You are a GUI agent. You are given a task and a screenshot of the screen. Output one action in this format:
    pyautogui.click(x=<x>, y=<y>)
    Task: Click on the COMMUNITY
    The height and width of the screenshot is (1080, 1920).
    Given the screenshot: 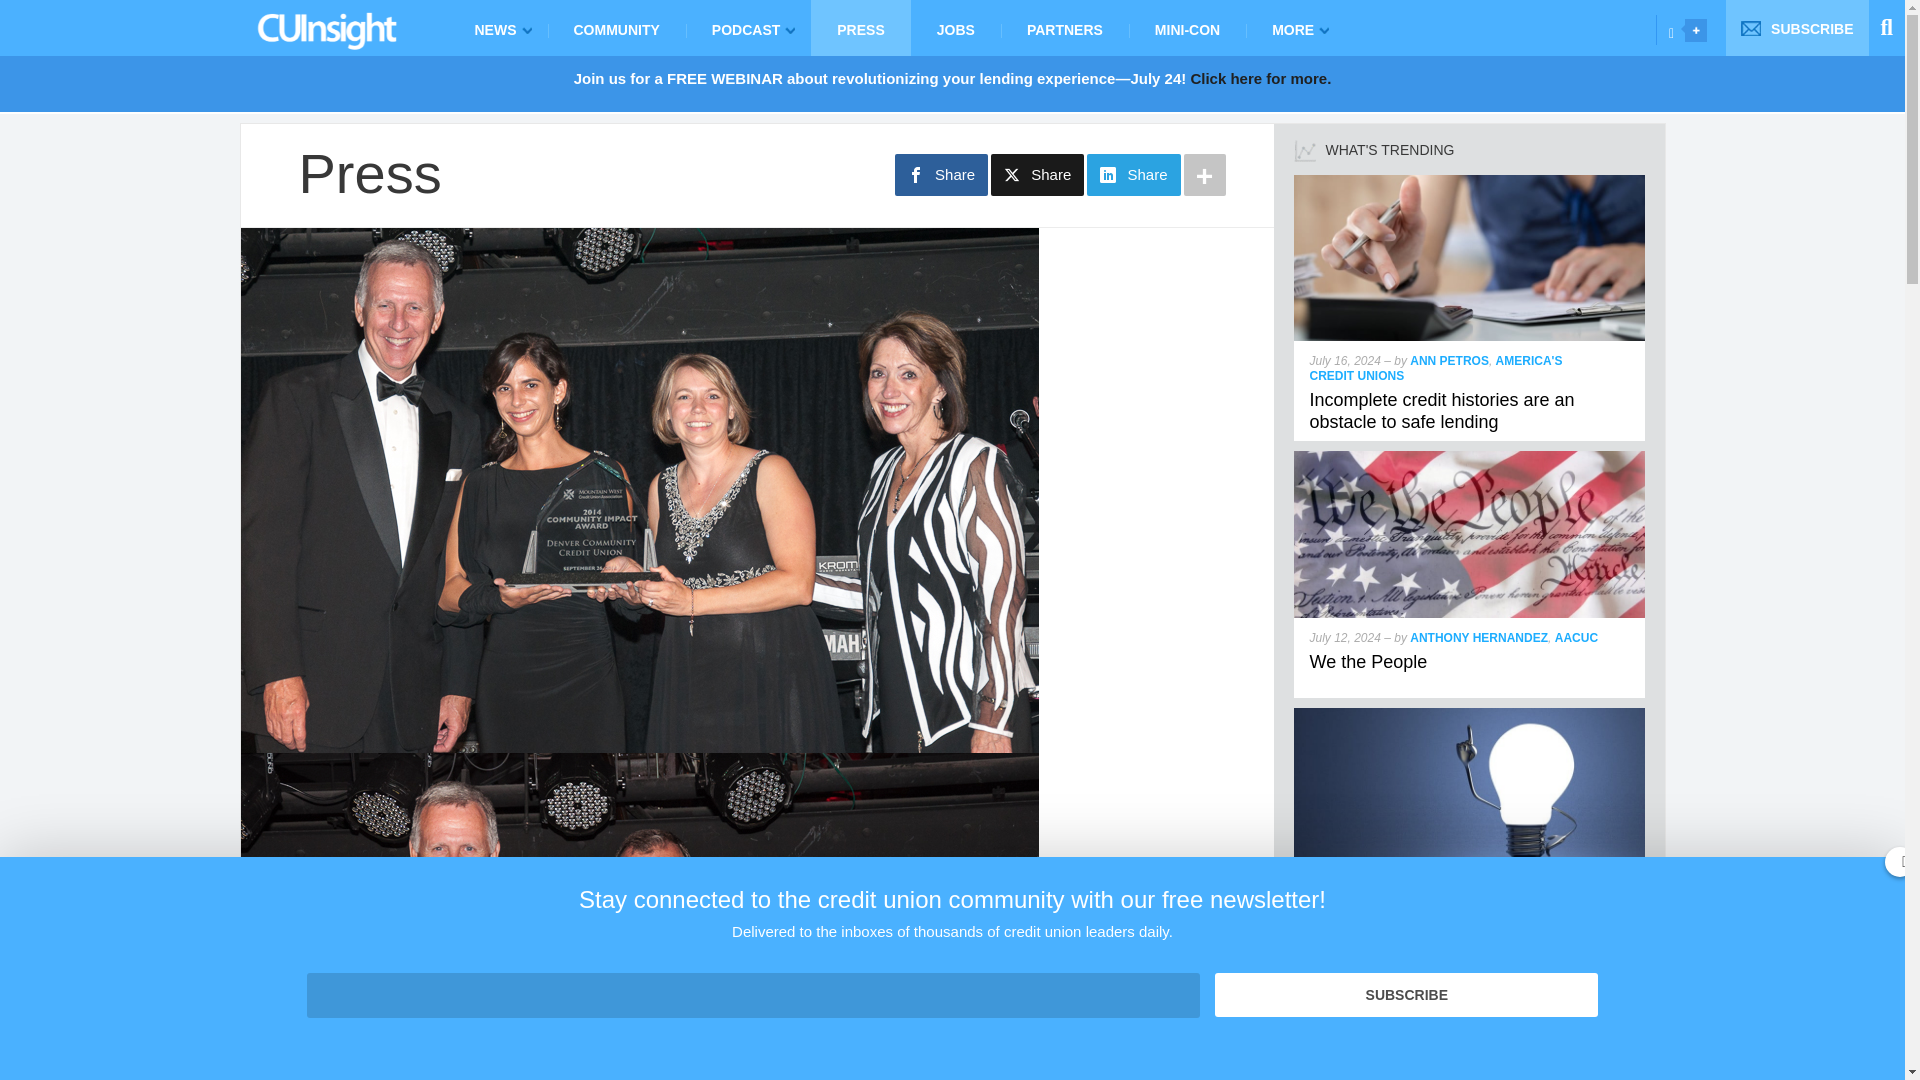 What is the action you would take?
    pyautogui.click(x=616, y=28)
    